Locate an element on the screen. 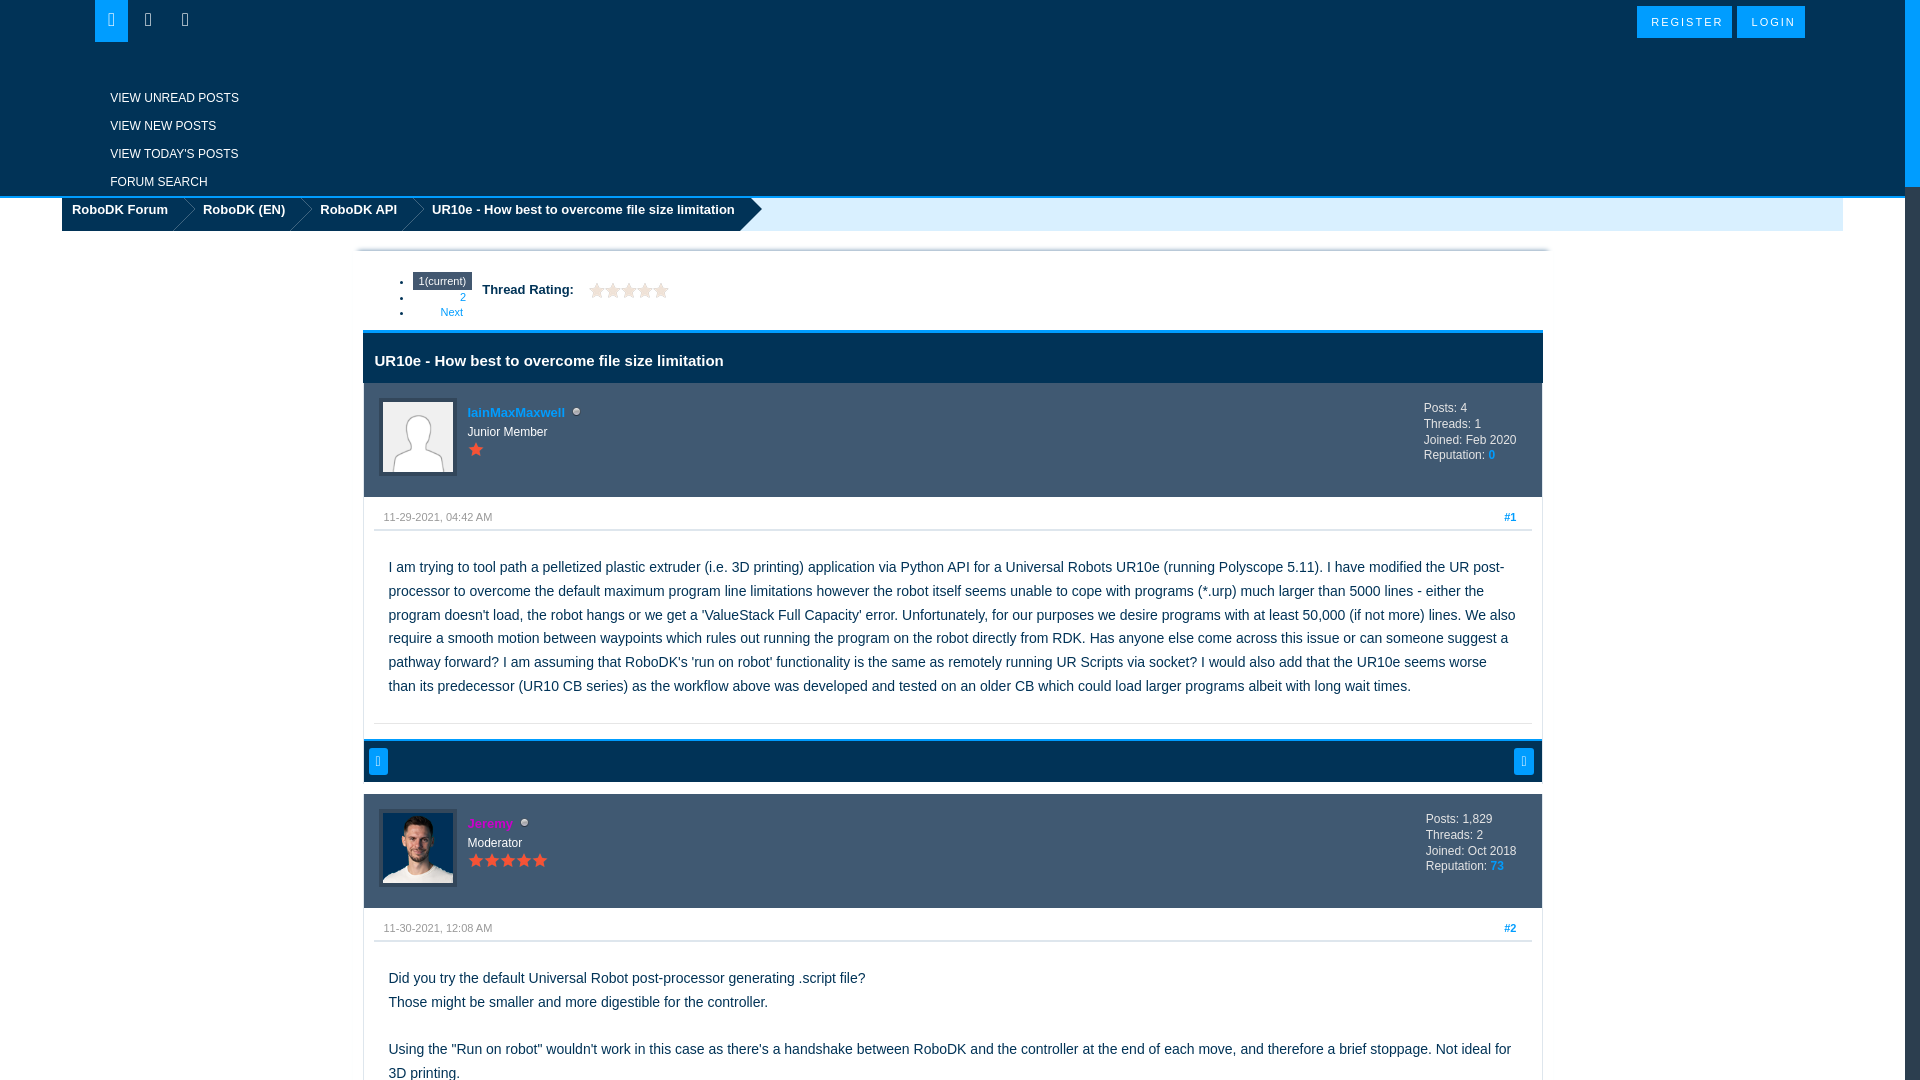 This screenshot has height=1080, width=1920. 5 stars out of 5 is located at coordinates (628, 290).